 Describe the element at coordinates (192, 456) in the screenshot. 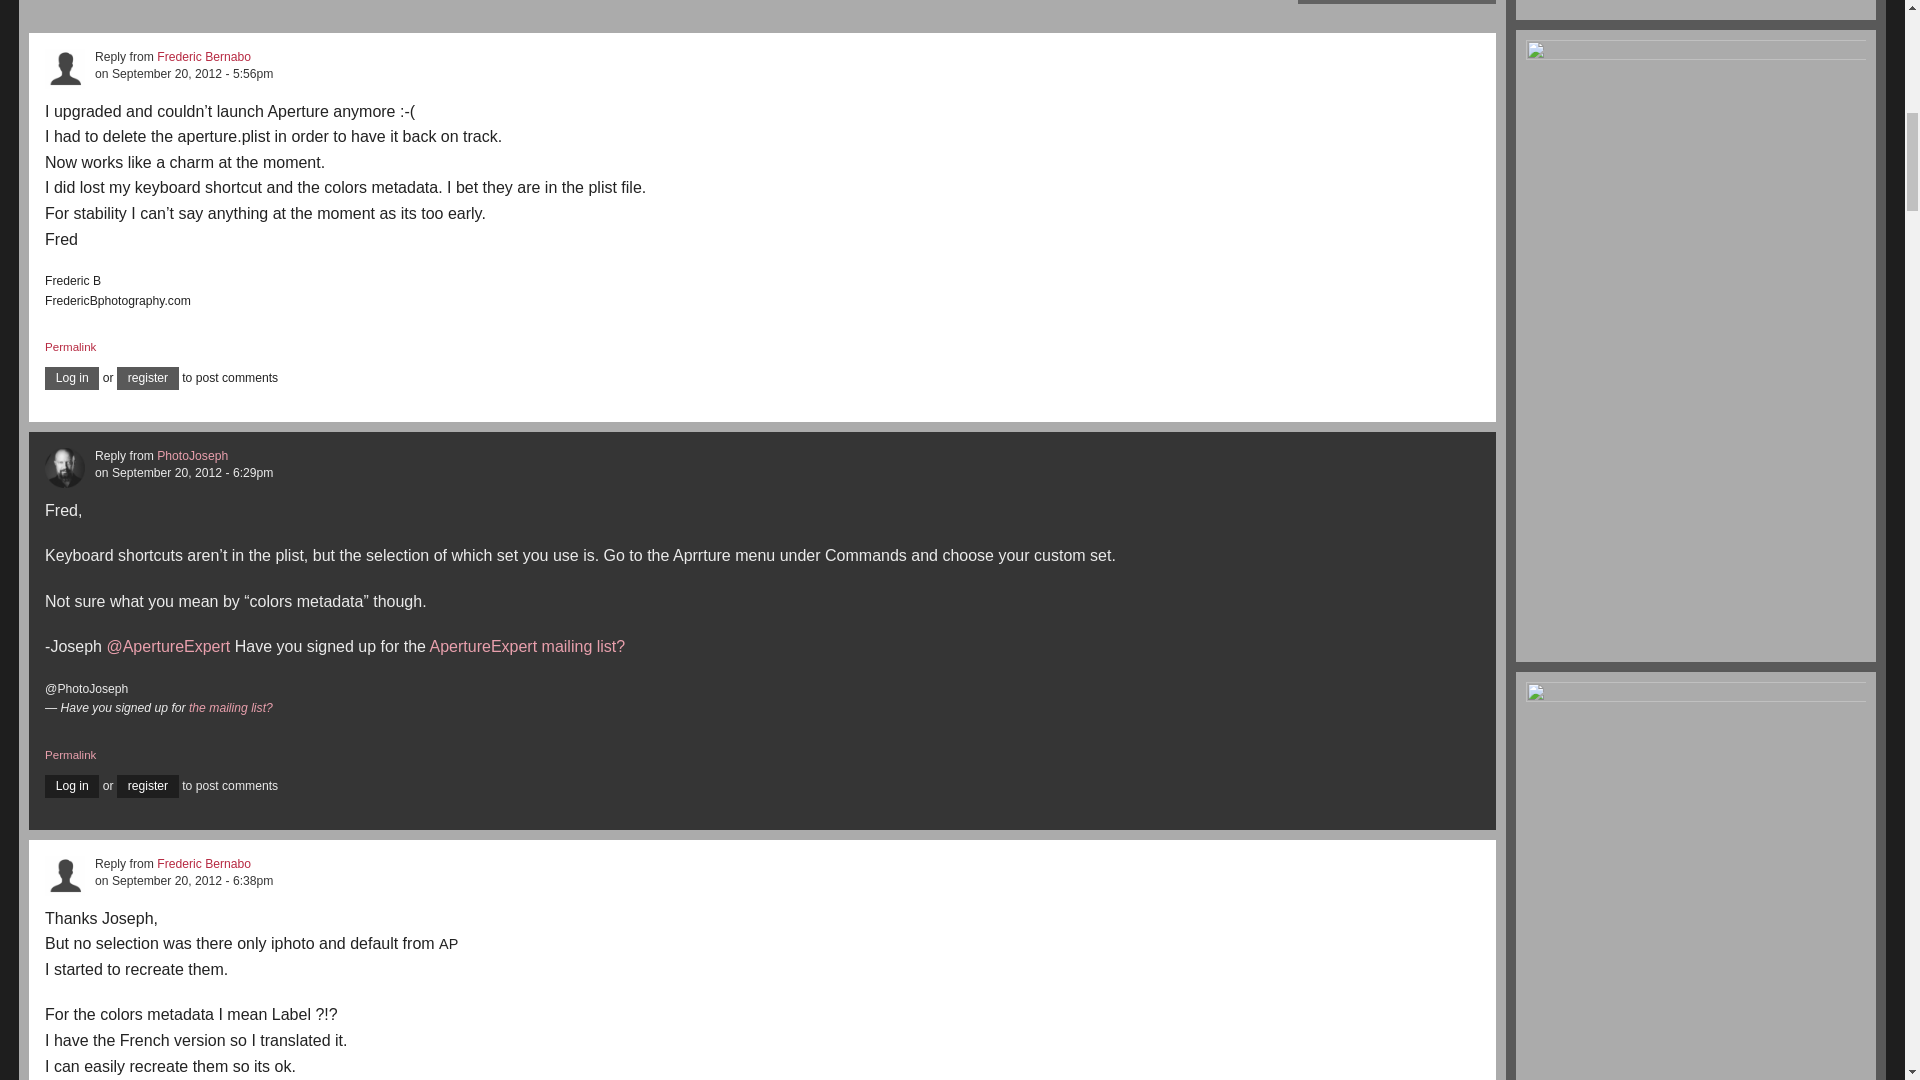

I see `View user profile.` at that location.